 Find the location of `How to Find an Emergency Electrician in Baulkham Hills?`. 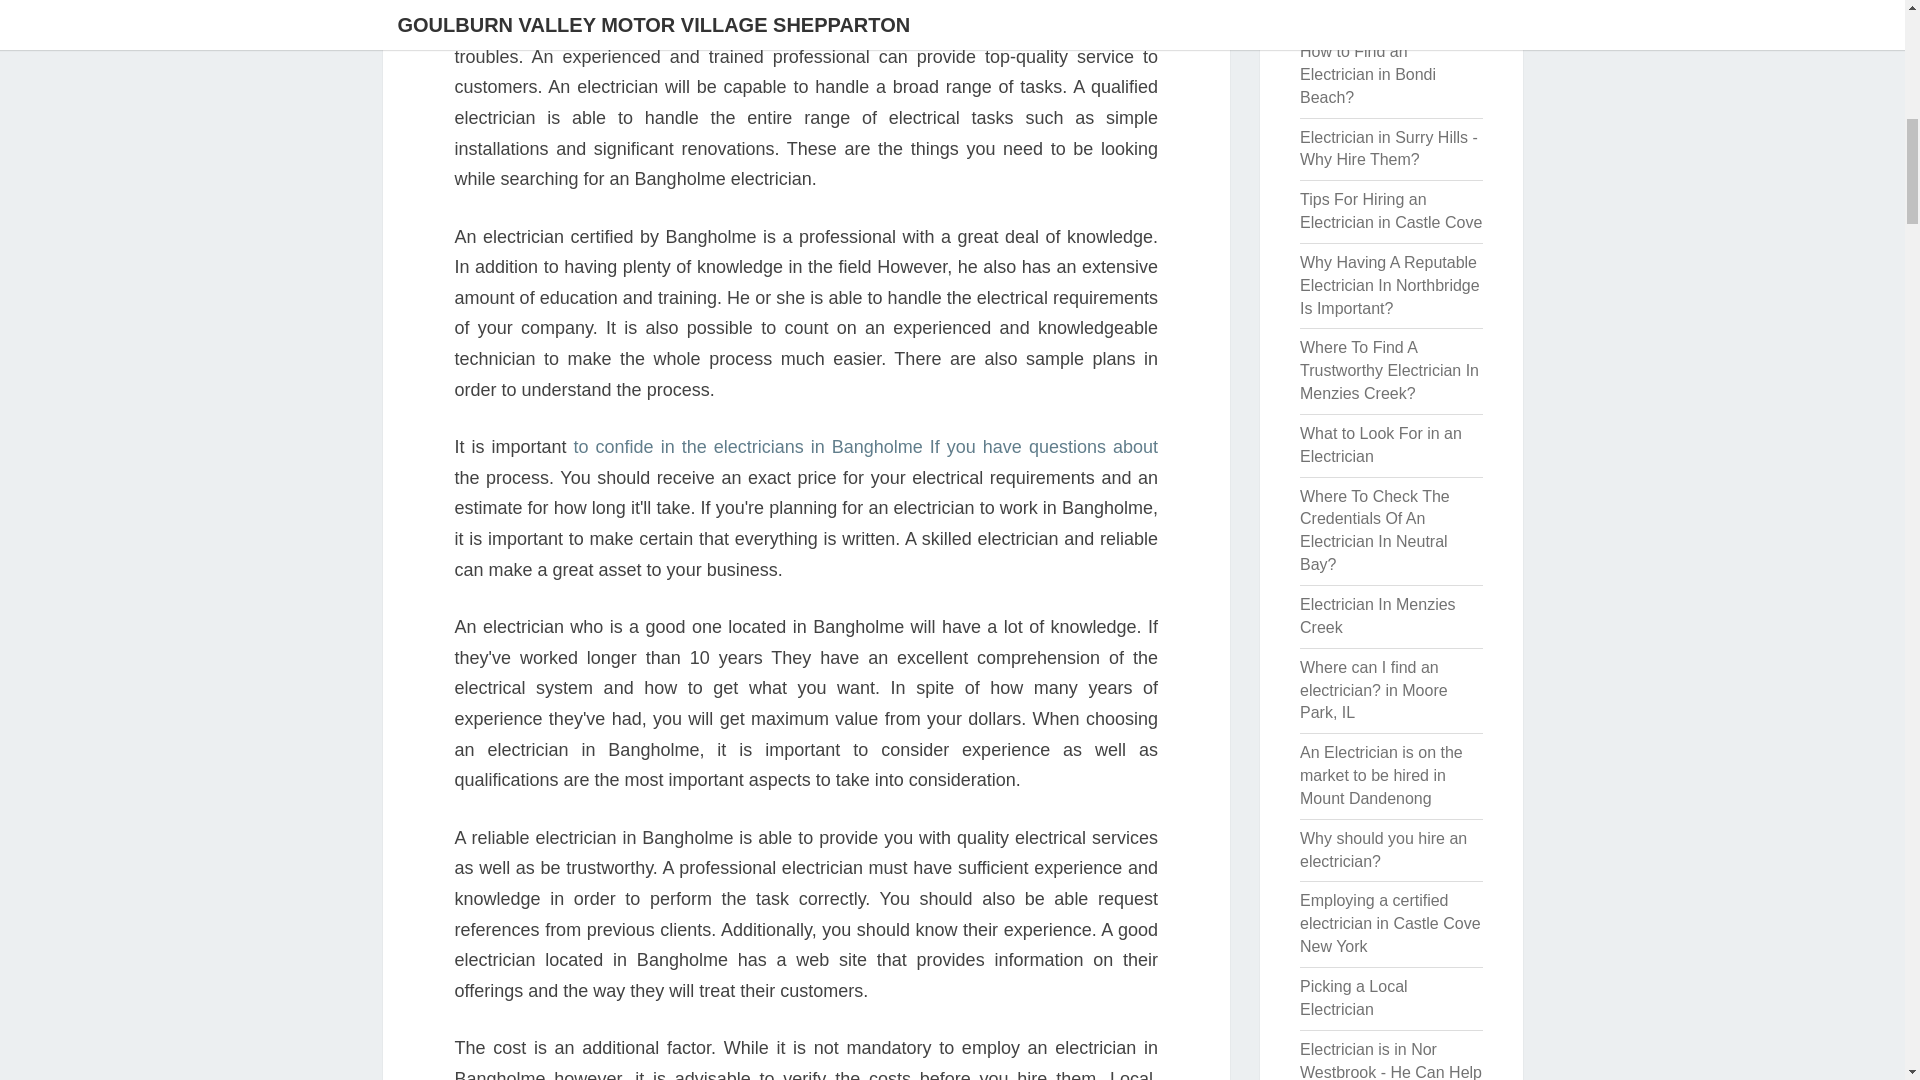

How to Find an Emergency Electrician in Baulkham Hills? is located at coordinates (1388, 10).